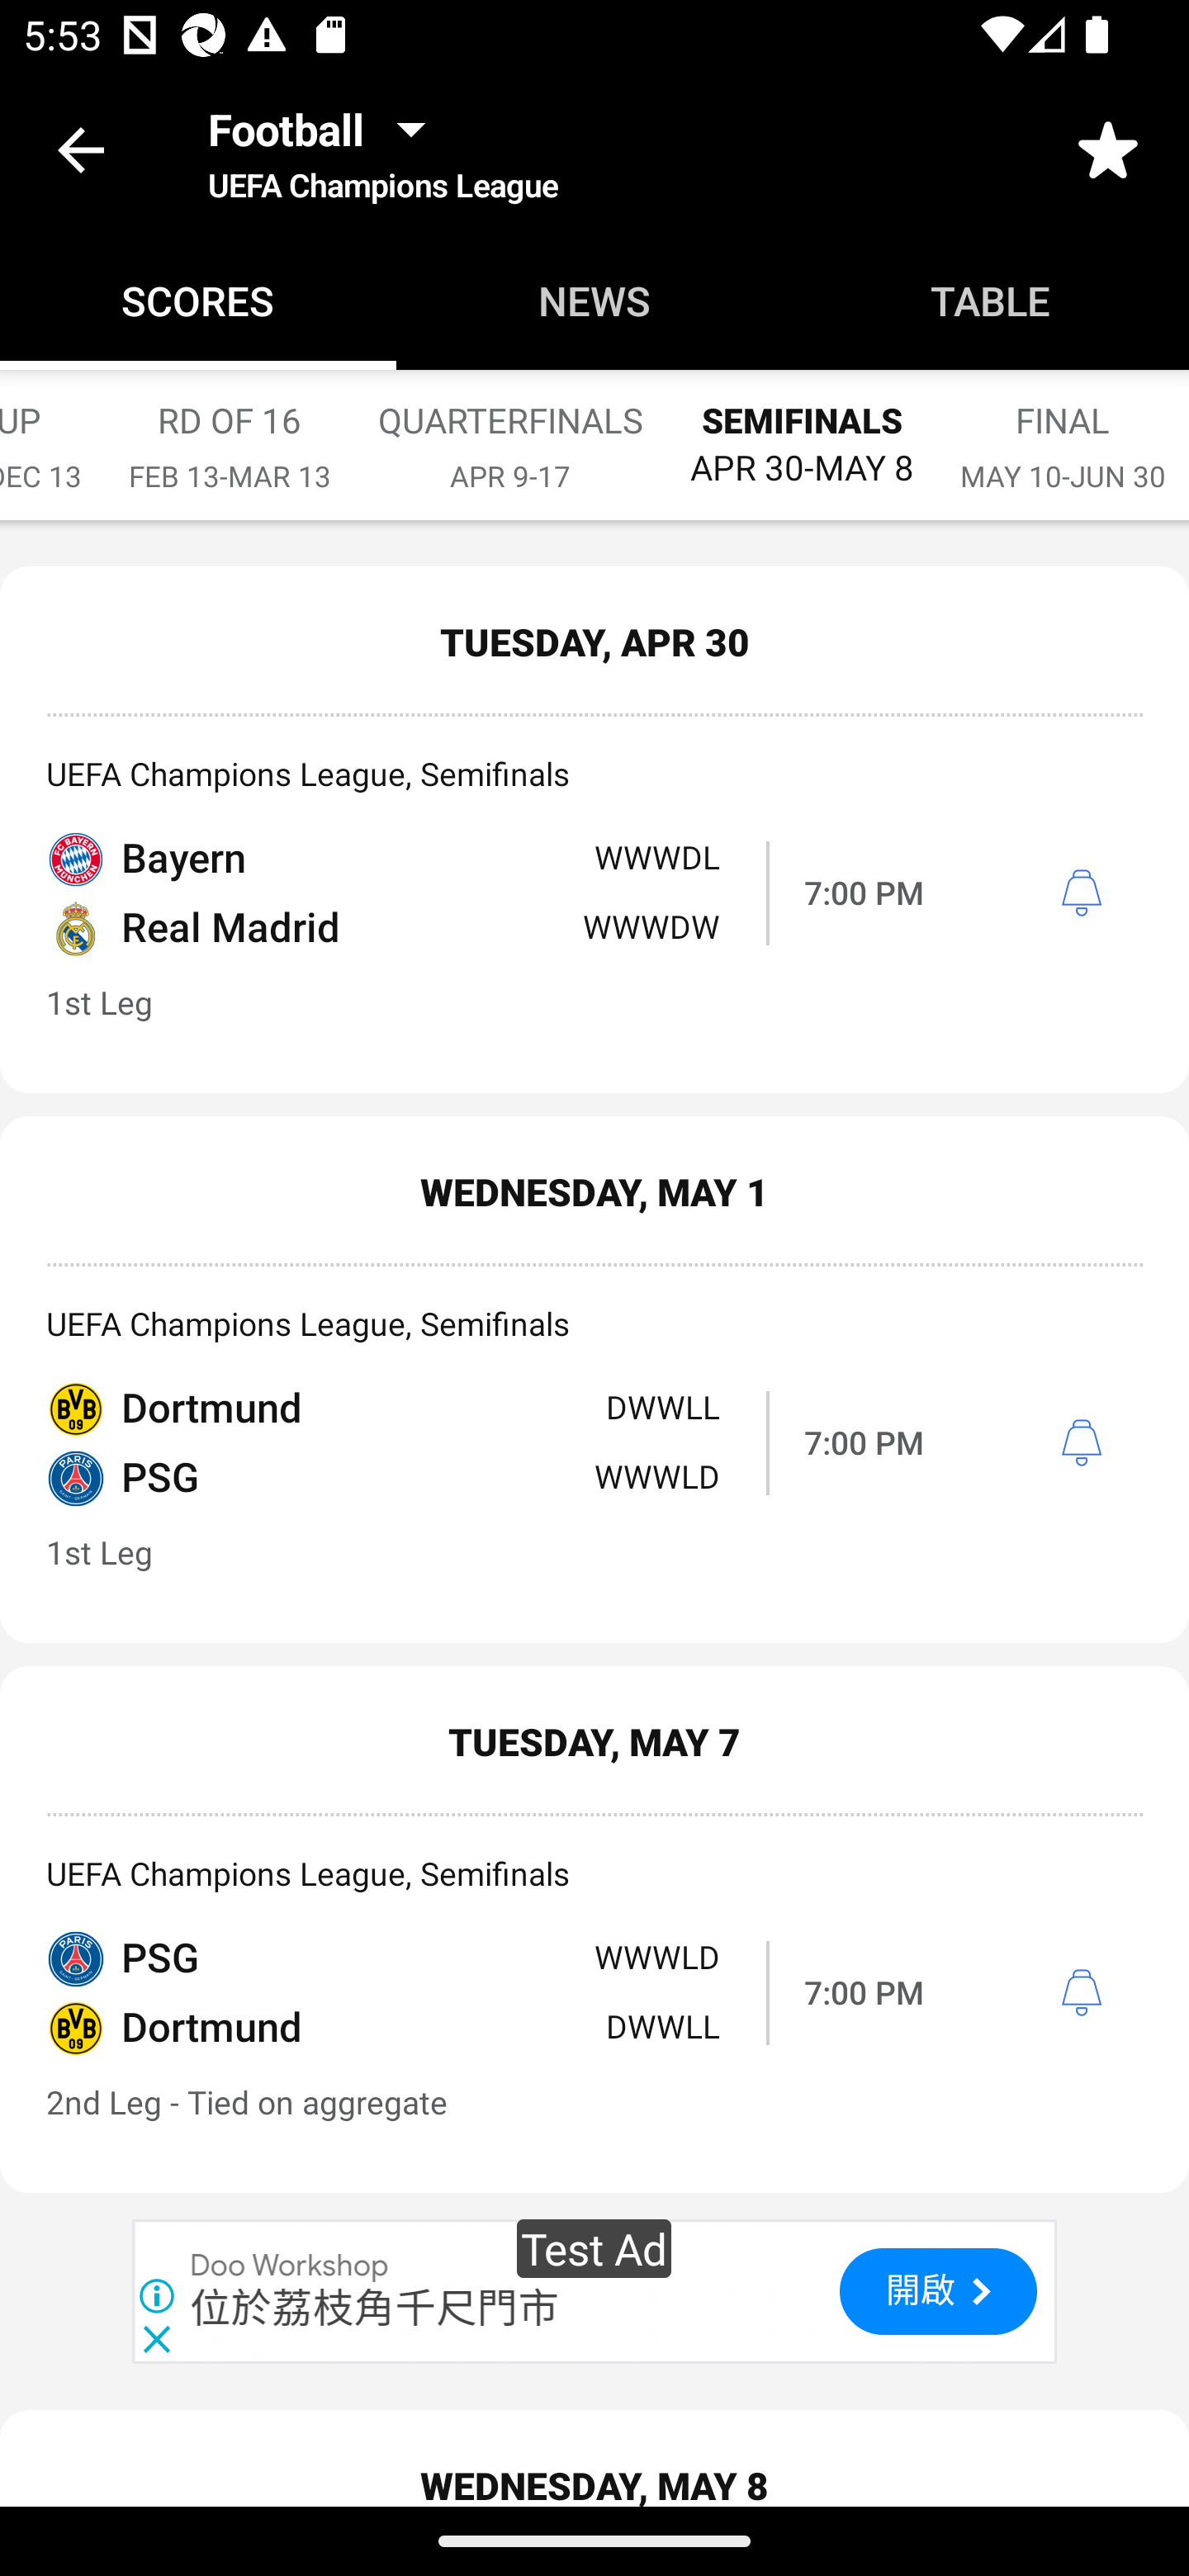 The height and width of the screenshot is (2576, 1189). Describe the element at coordinates (375, 1324) in the screenshot. I see `位於荔枝角千尺門市` at that location.